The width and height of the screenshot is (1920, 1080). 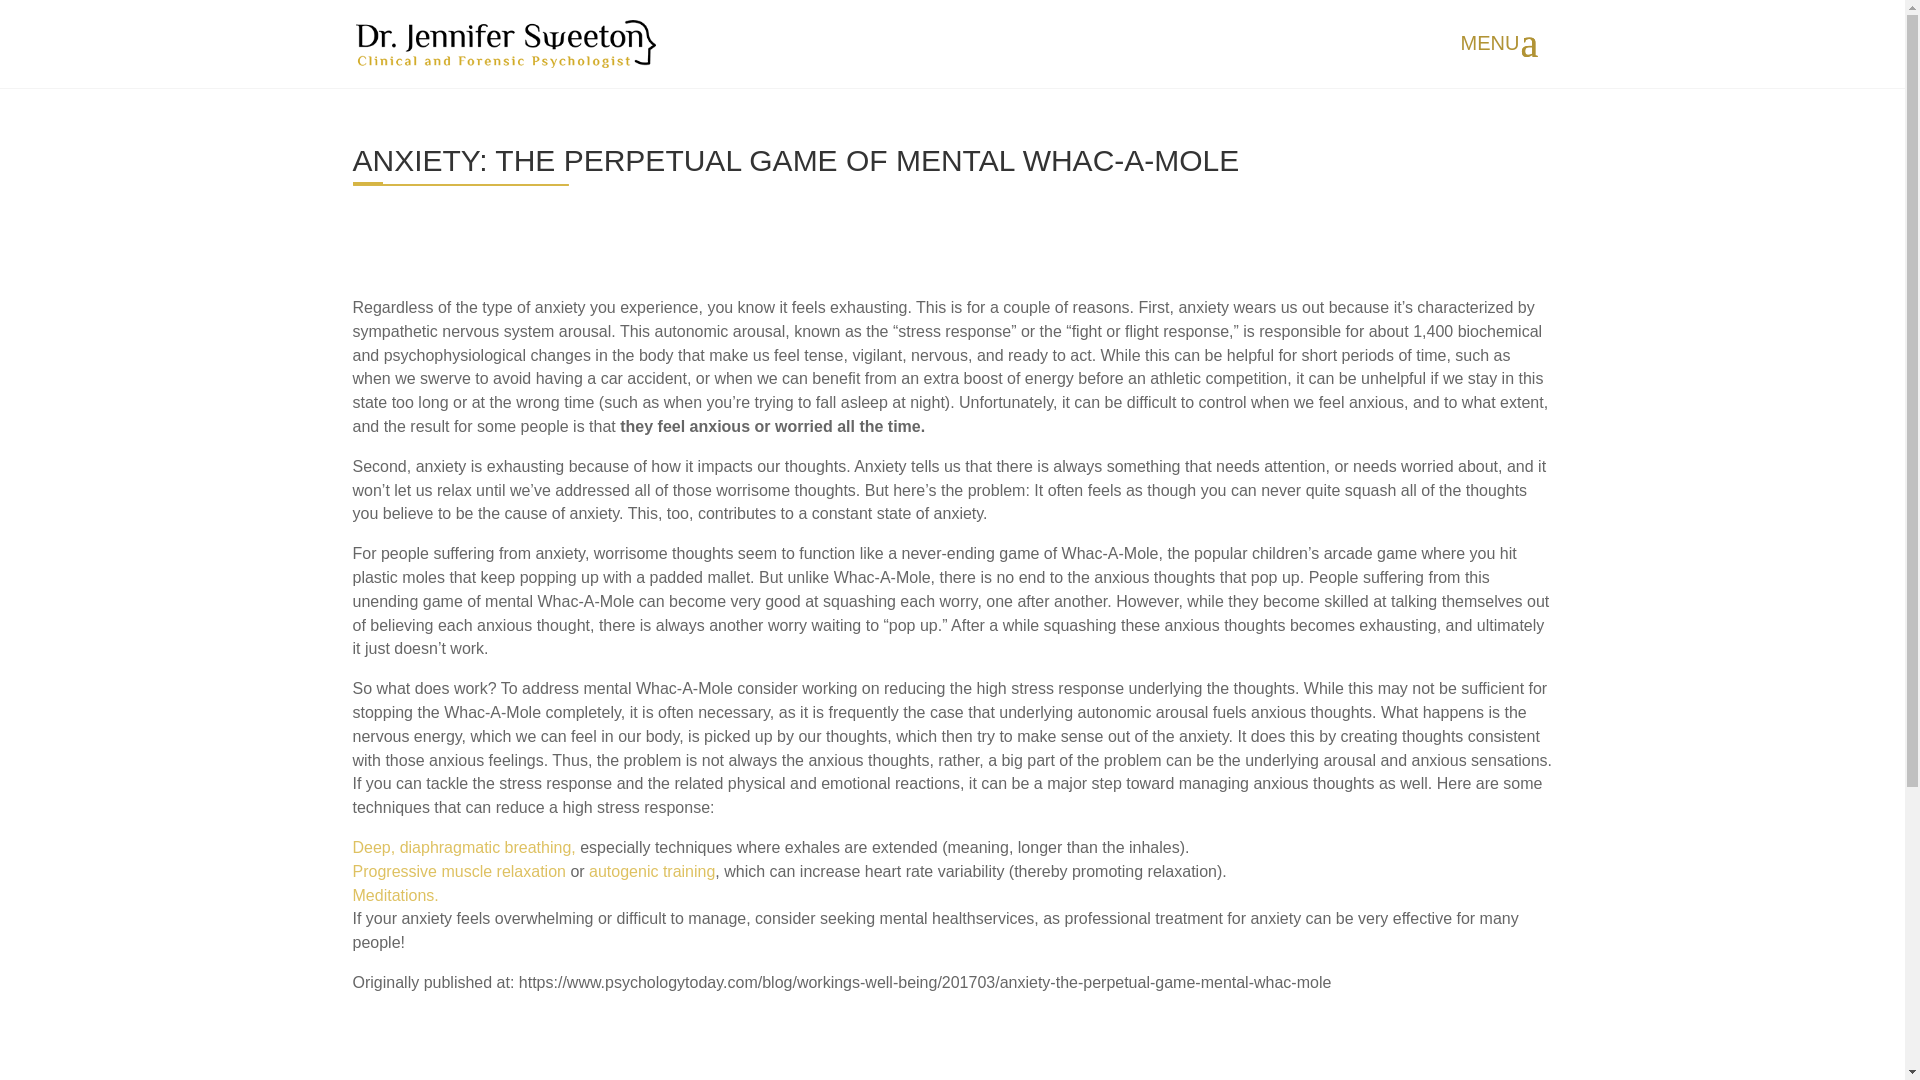 What do you see at coordinates (460, 871) in the screenshot?
I see `Progressive muscle relaxation` at bounding box center [460, 871].